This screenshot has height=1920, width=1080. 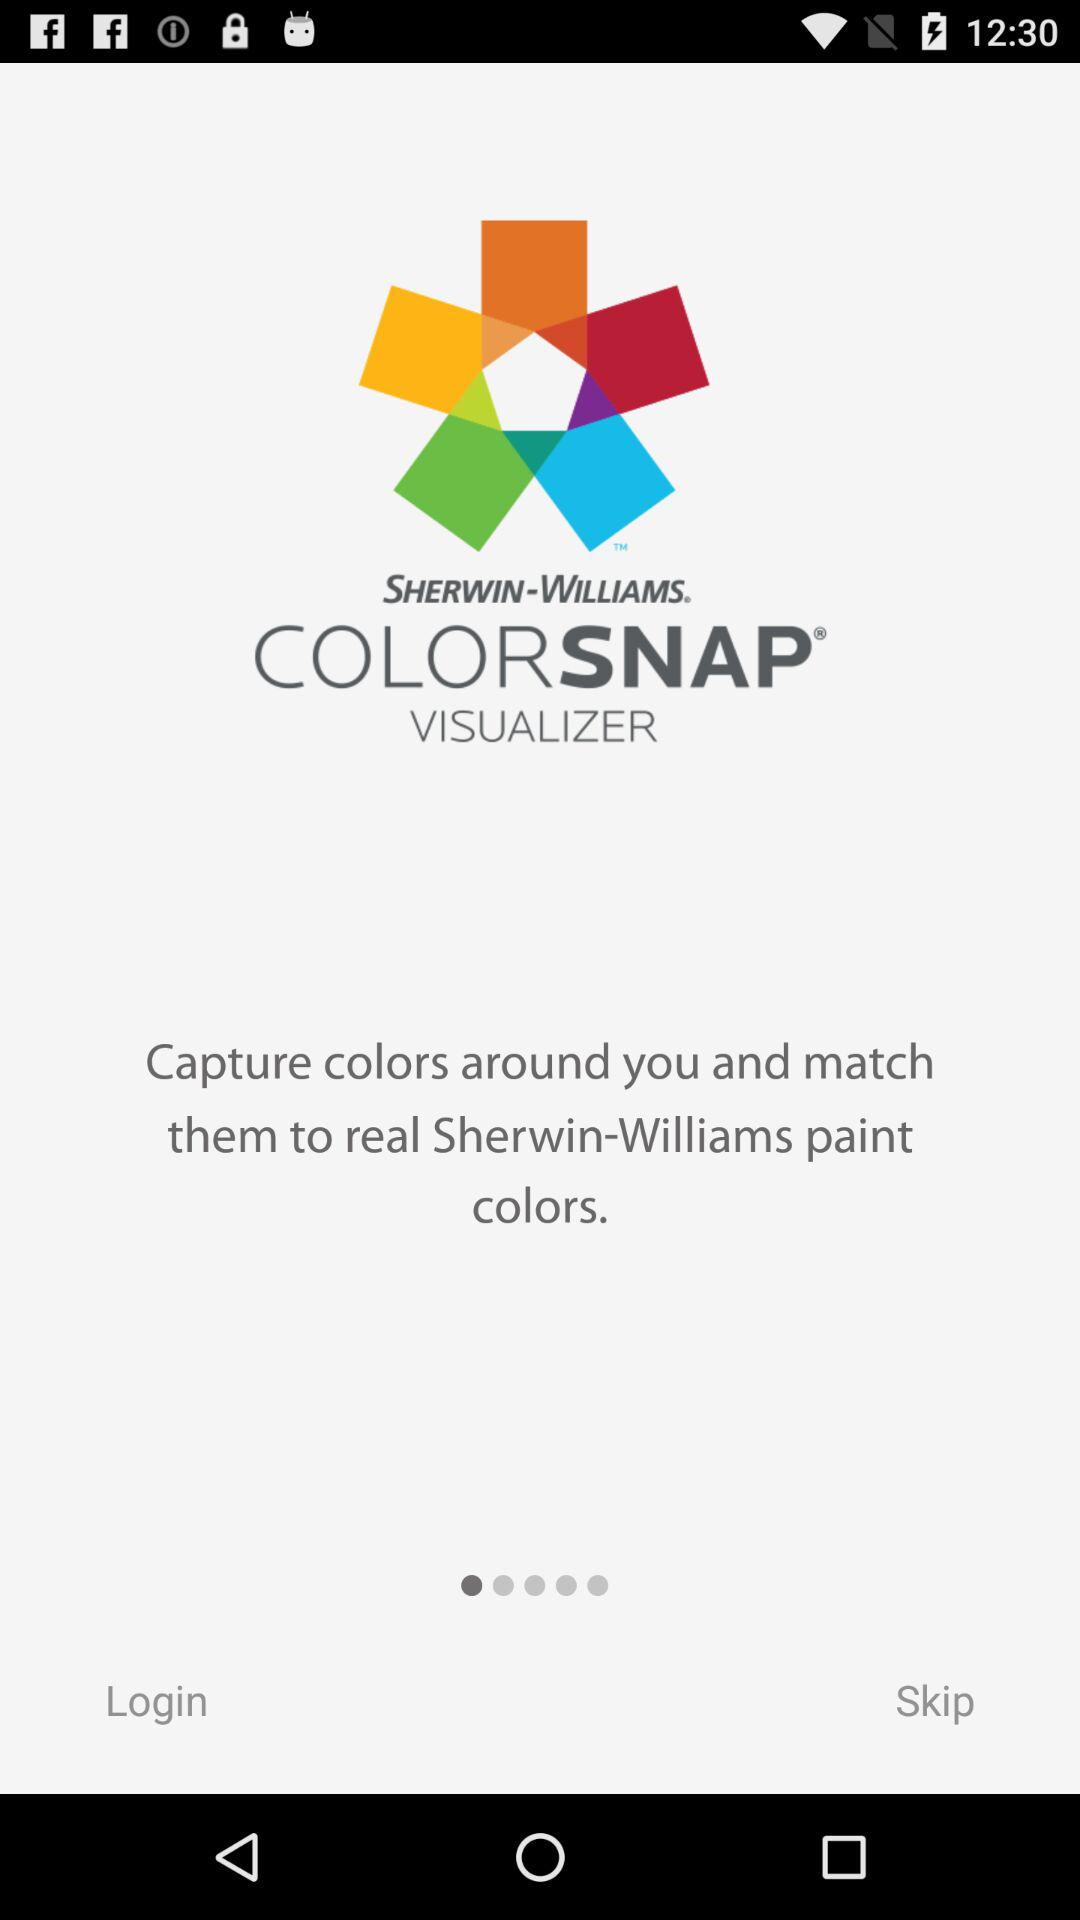 What do you see at coordinates (954, 1706) in the screenshot?
I see `press the icon at the bottom right corner` at bounding box center [954, 1706].